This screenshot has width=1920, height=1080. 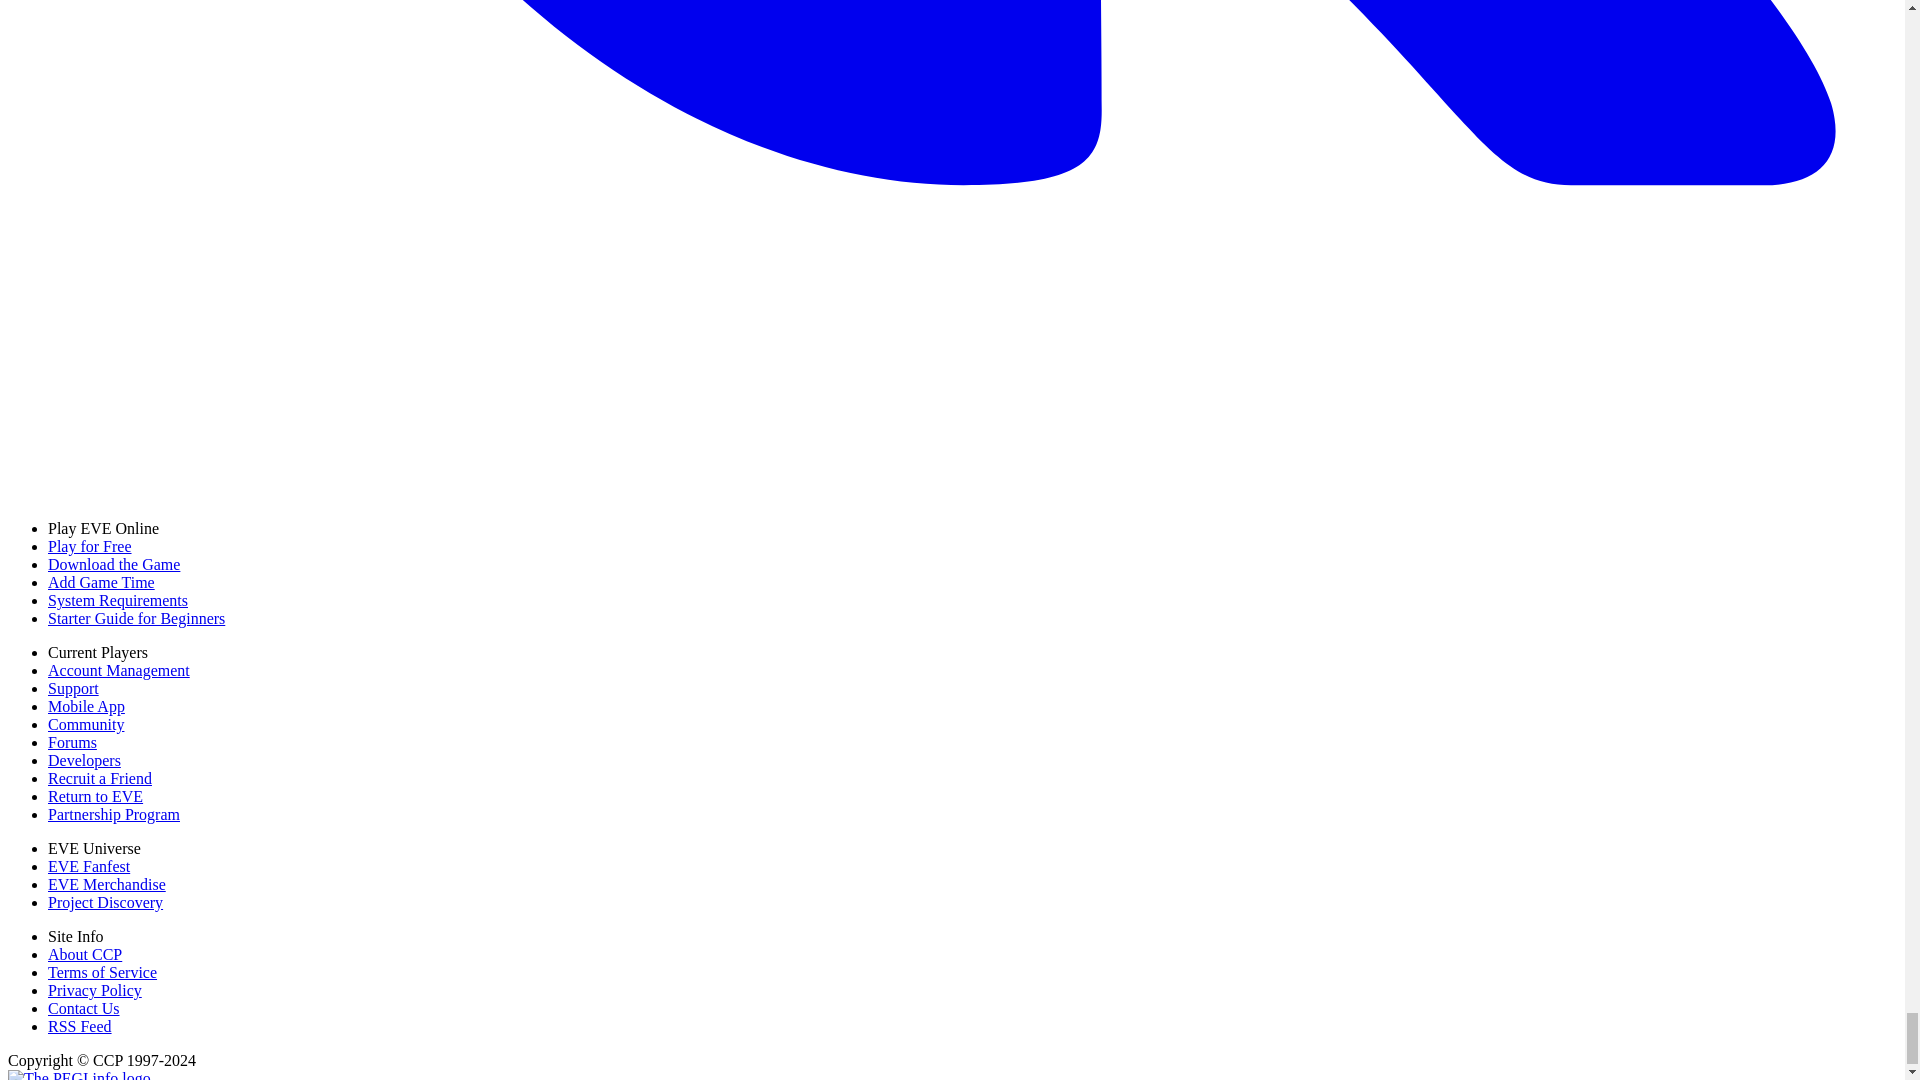 I want to click on Account Management, so click(x=119, y=670).